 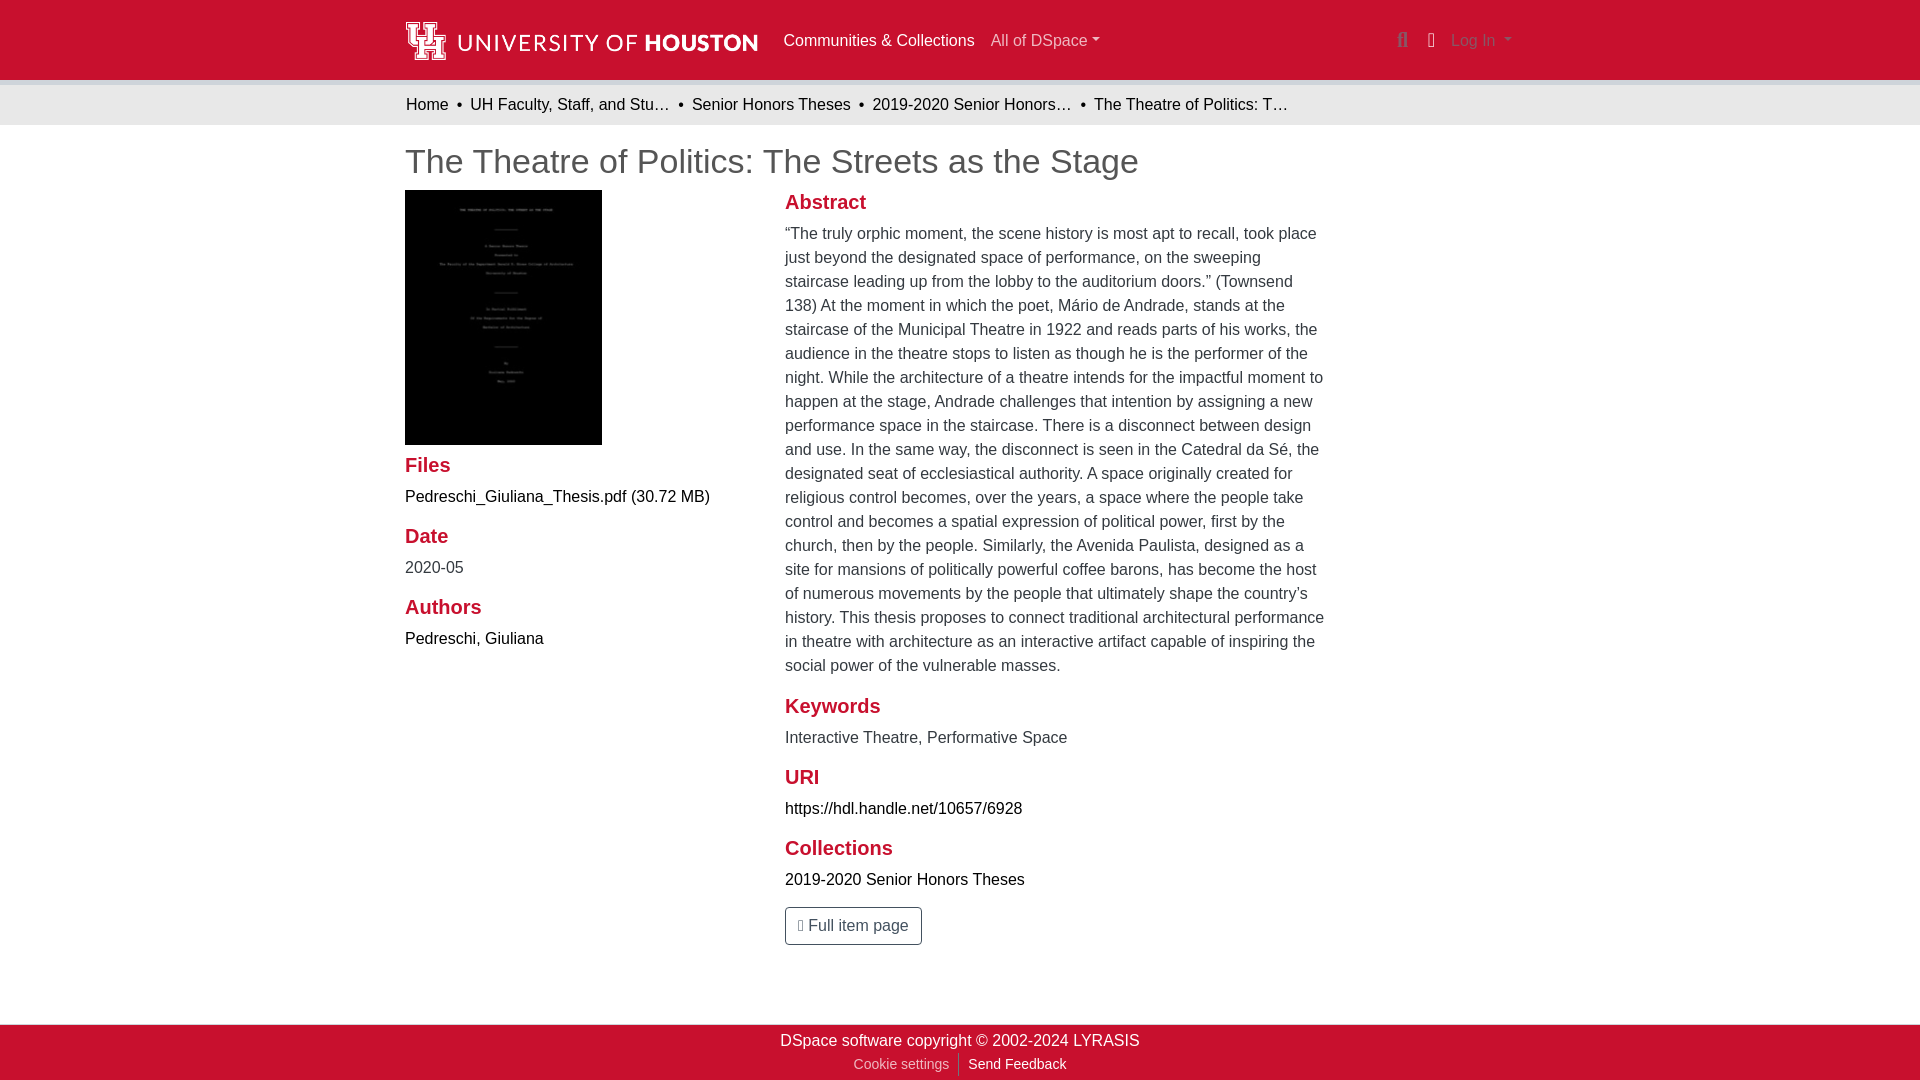 I want to click on 2019-2020 Senior Honors Theses, so click(x=971, y=104).